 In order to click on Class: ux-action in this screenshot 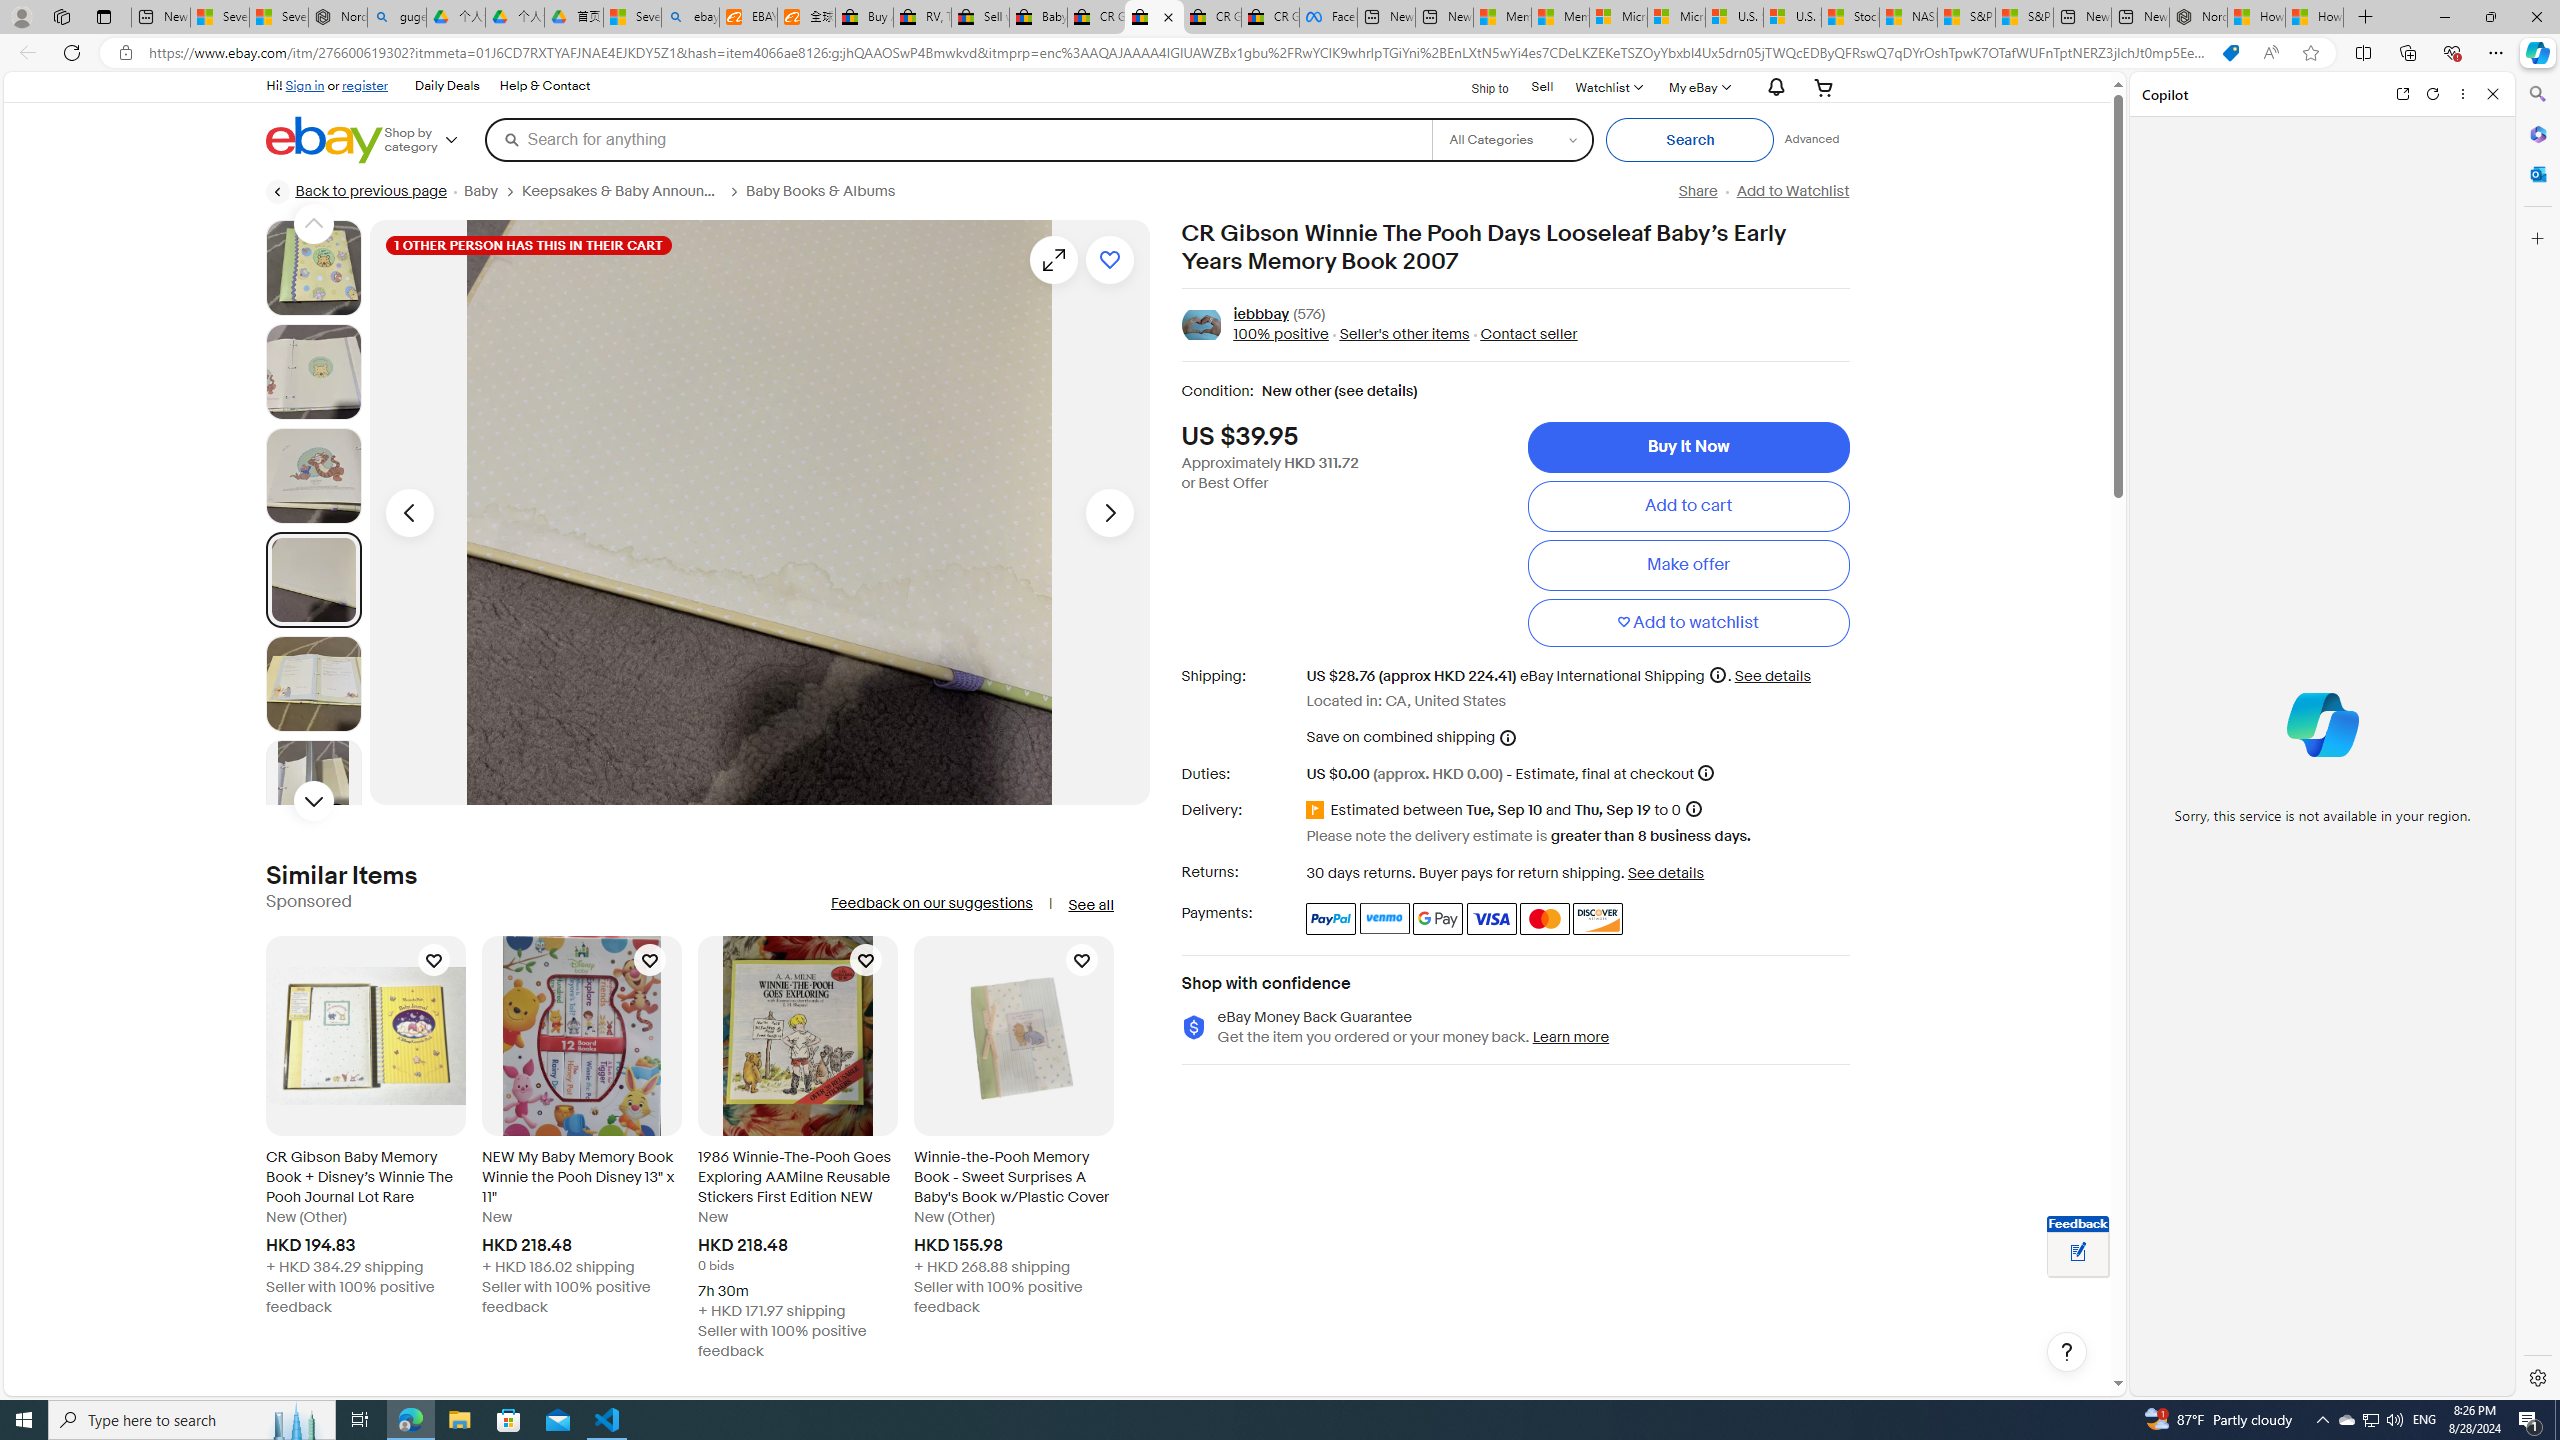, I will do `click(1200, 325)`.